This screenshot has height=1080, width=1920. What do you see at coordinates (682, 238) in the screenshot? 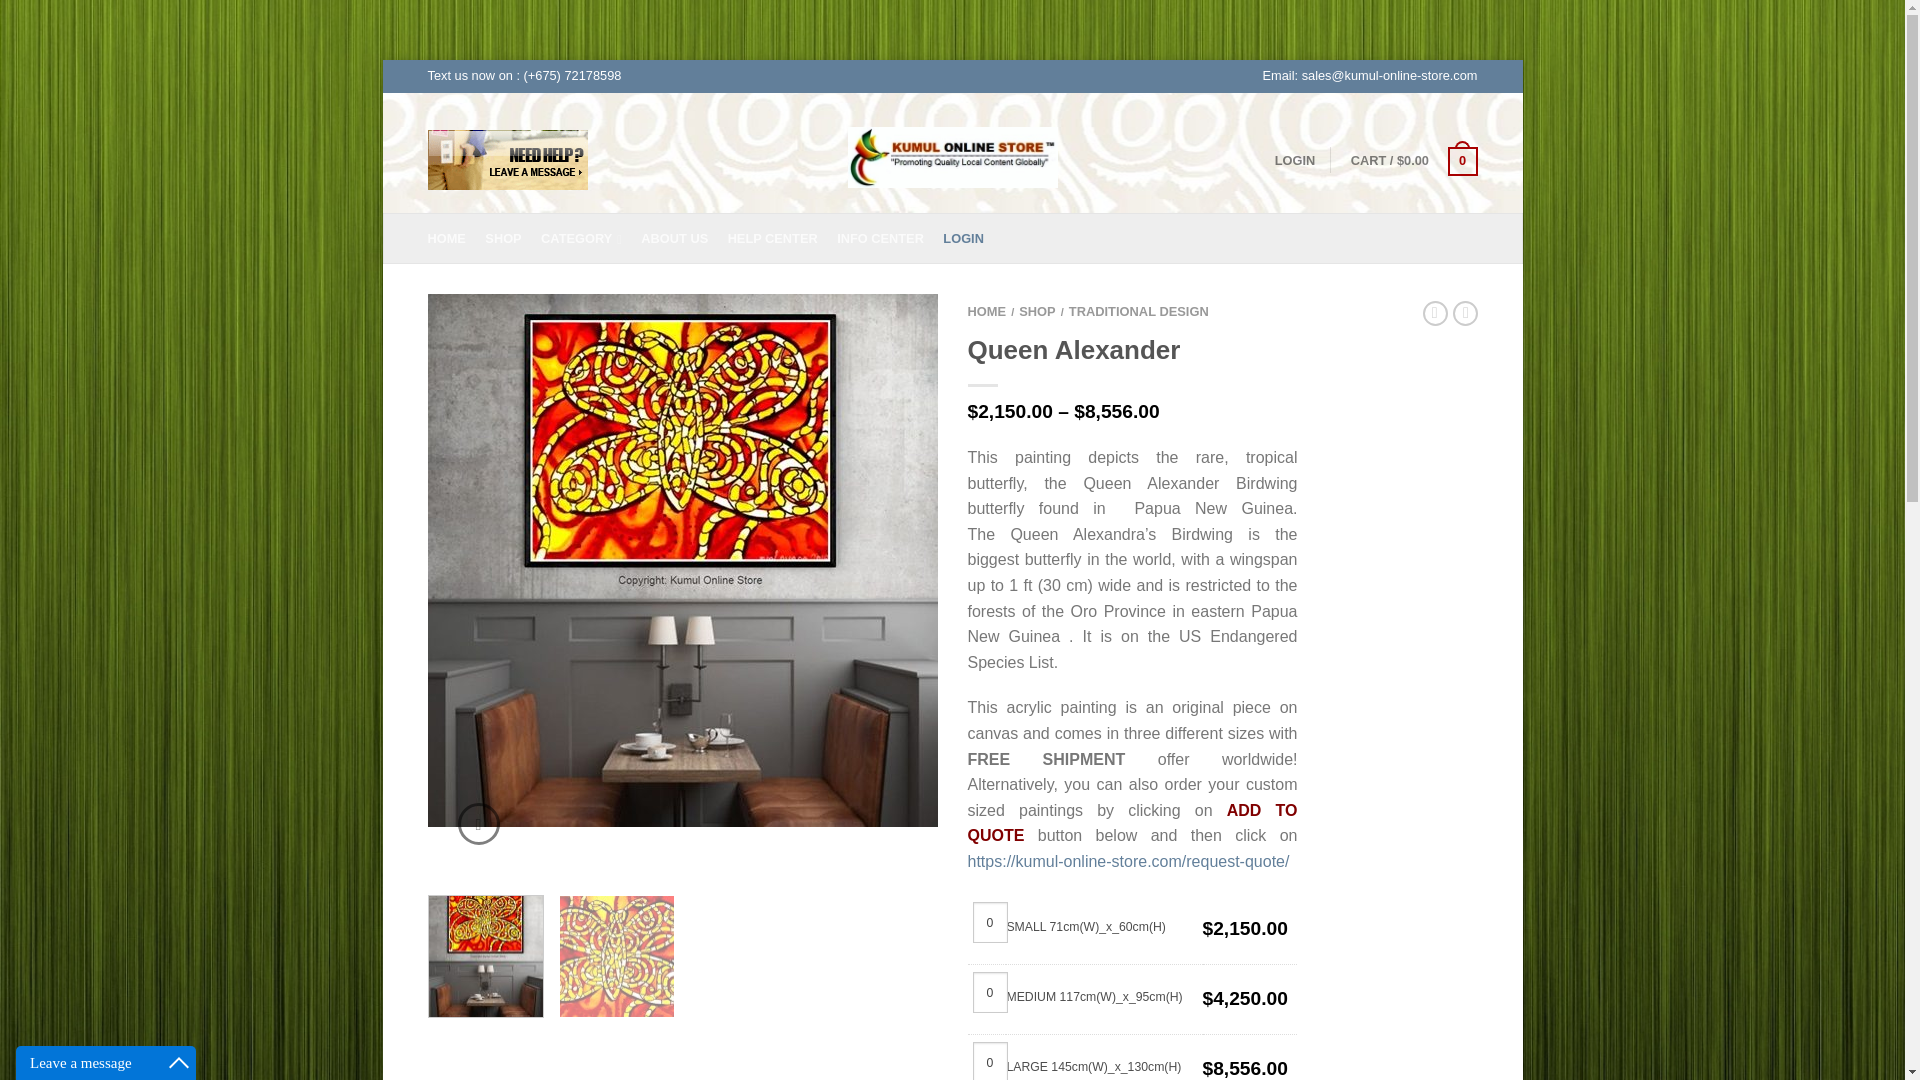
I see `ABOUT US` at bounding box center [682, 238].